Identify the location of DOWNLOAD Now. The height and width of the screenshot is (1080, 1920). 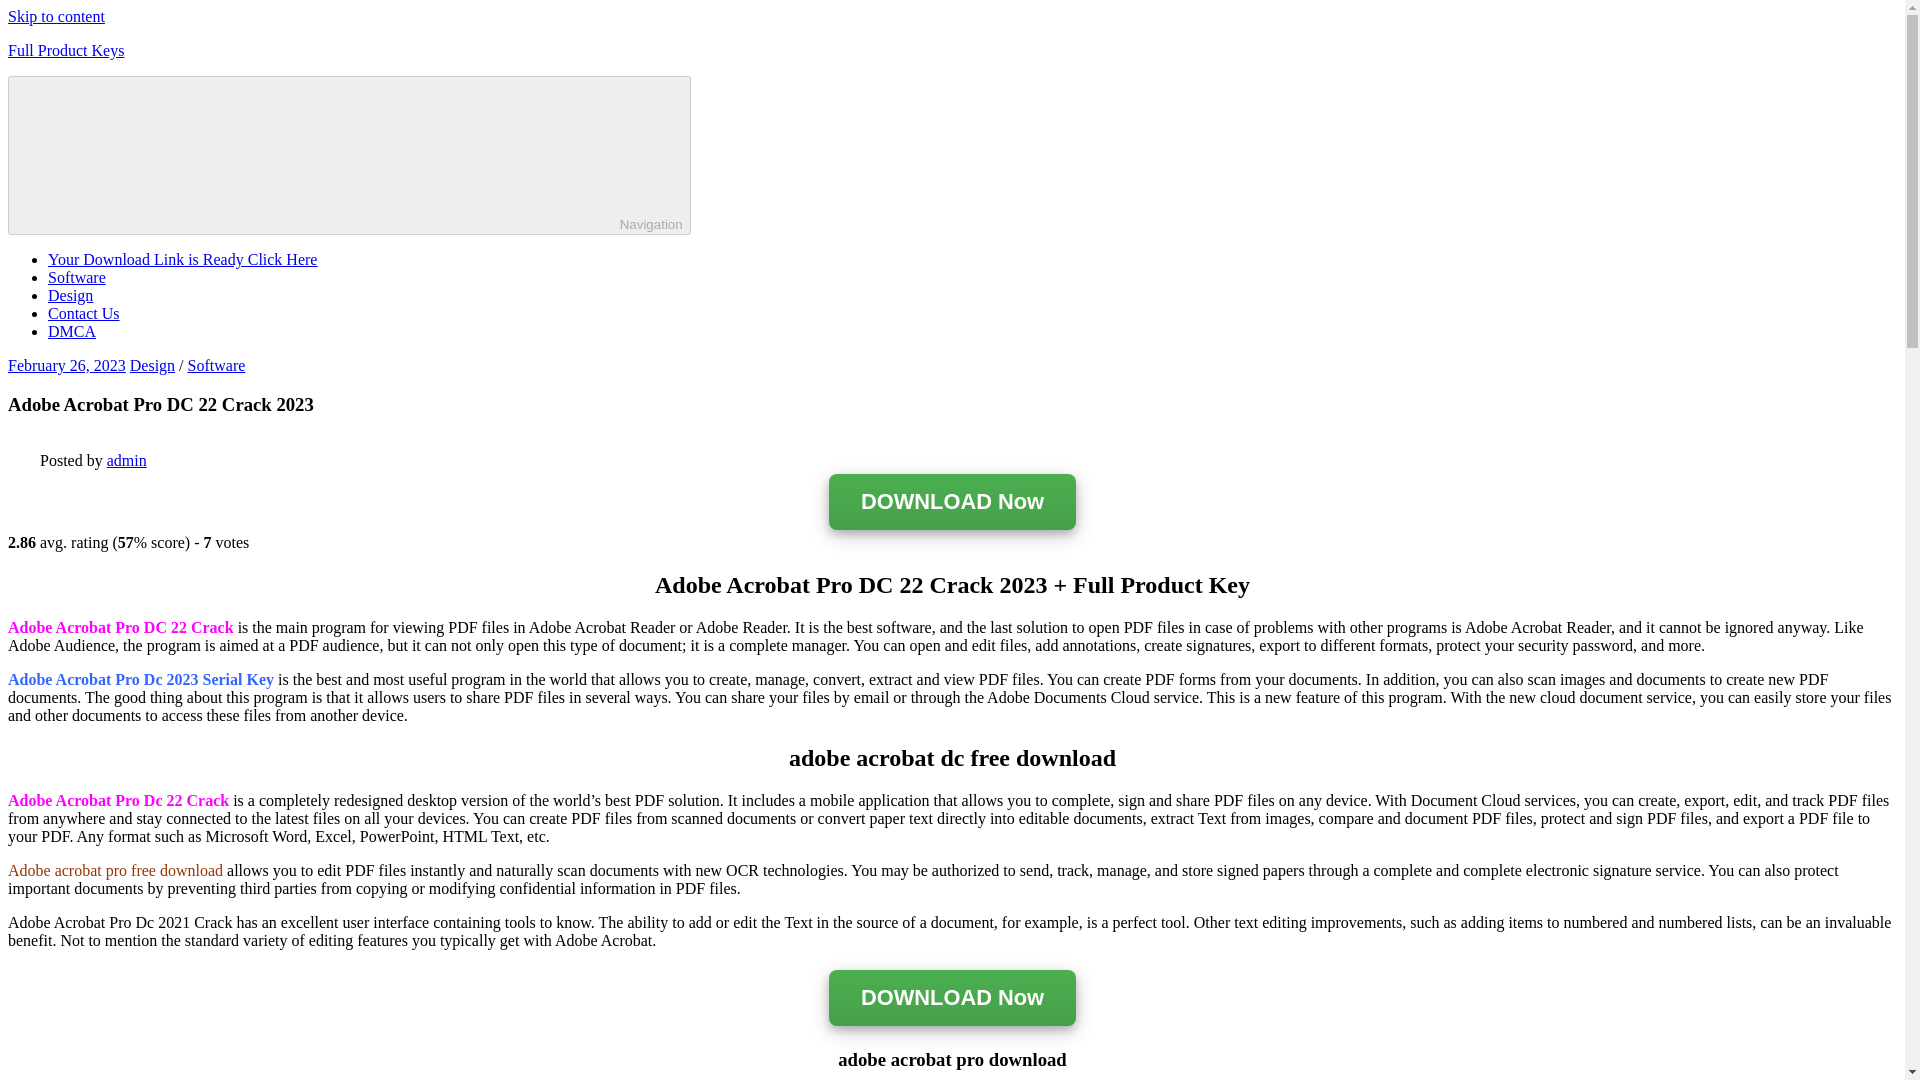
(952, 999).